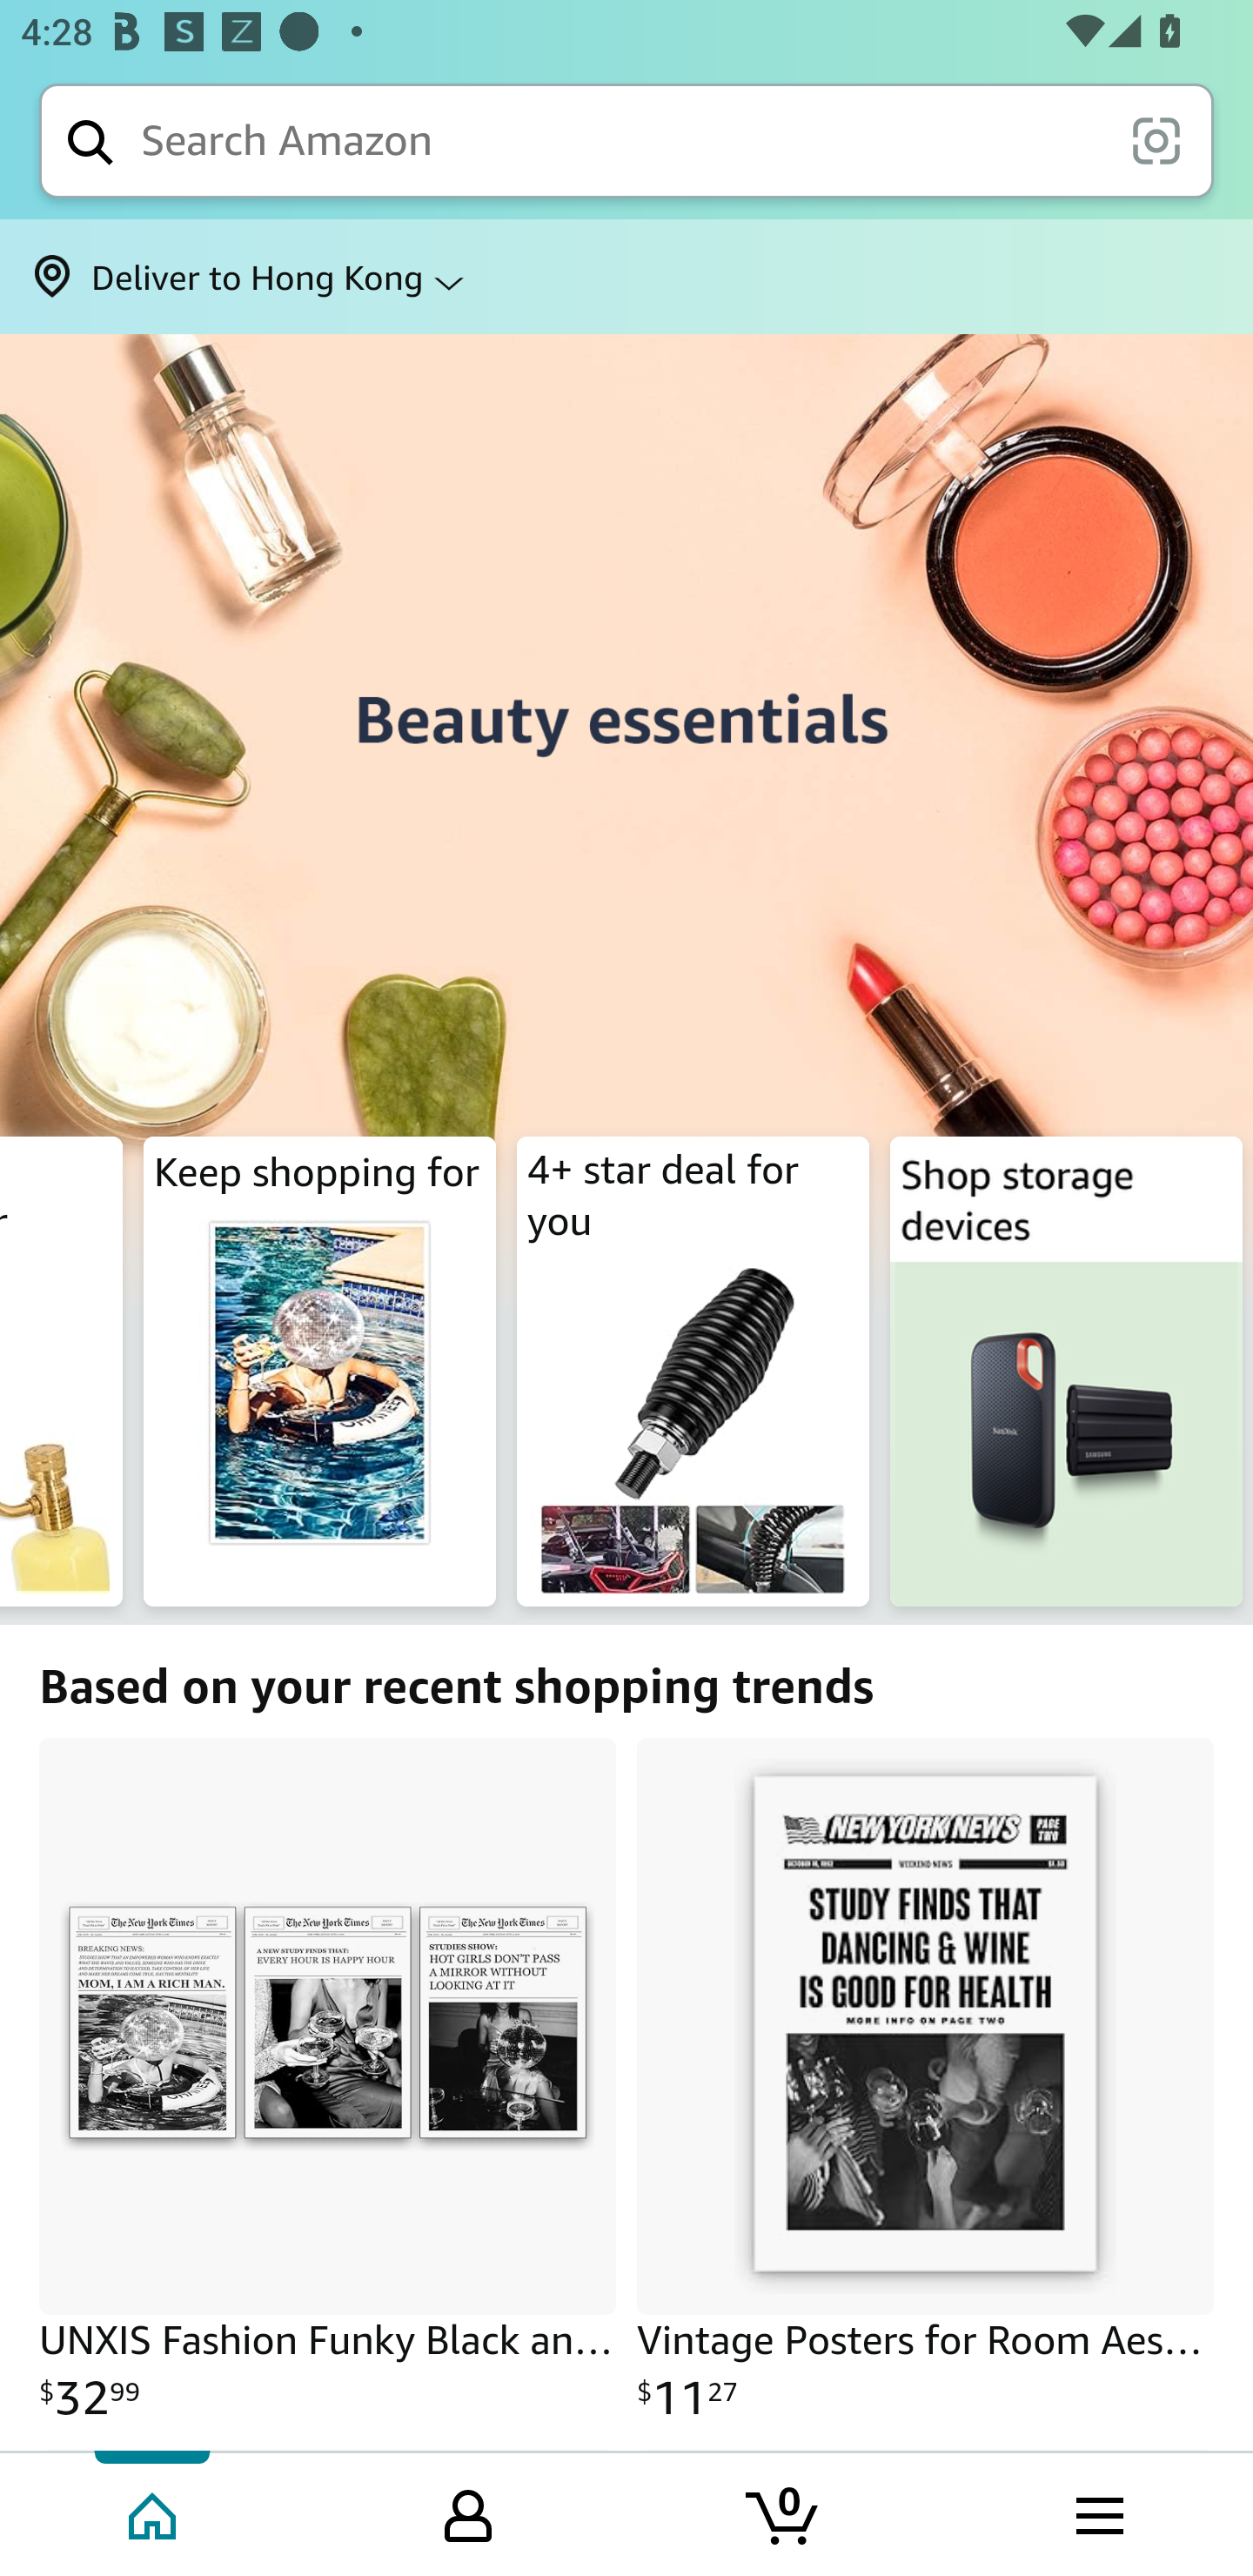 This screenshot has height=2576, width=1253. Describe the element at coordinates (1097, 2512) in the screenshot. I see `Browse menu Tab 4 of 4` at that location.